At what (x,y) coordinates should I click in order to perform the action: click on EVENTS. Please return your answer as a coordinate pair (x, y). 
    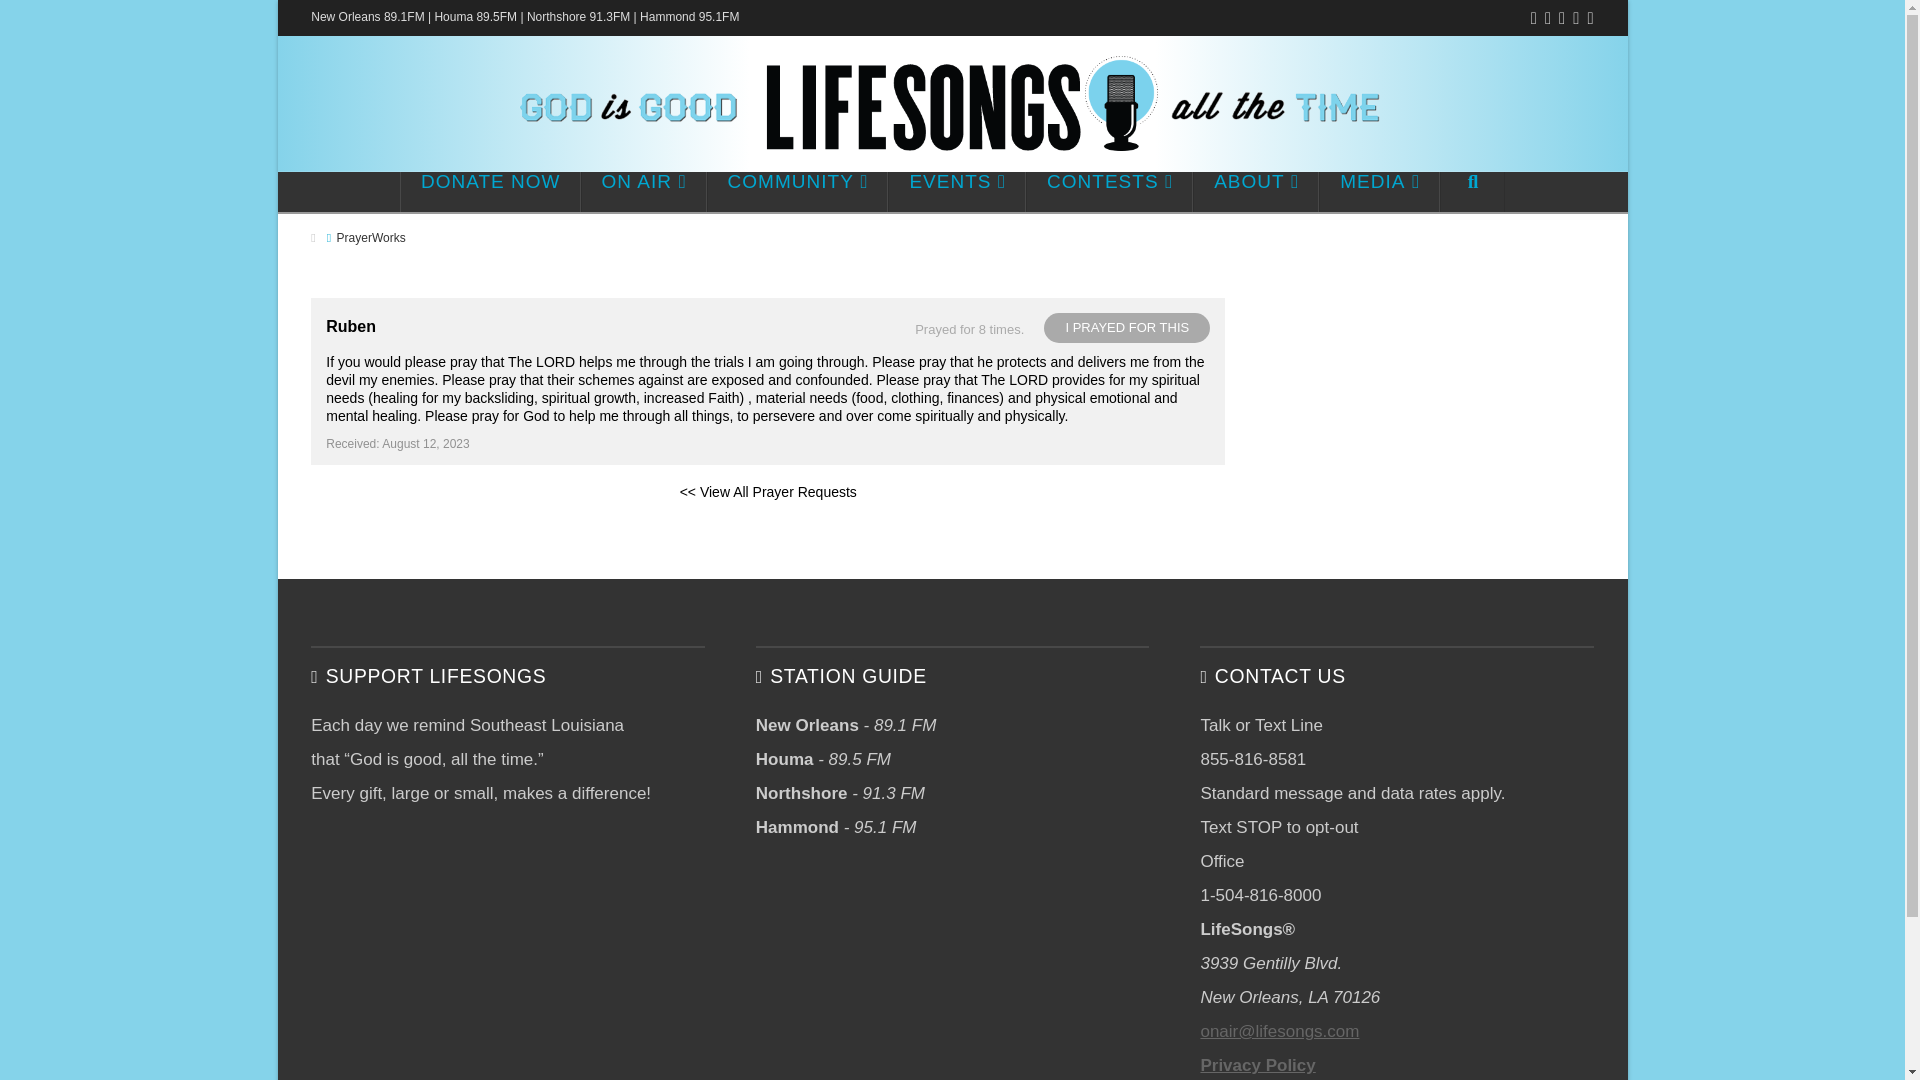
    Looking at the image, I should click on (956, 191).